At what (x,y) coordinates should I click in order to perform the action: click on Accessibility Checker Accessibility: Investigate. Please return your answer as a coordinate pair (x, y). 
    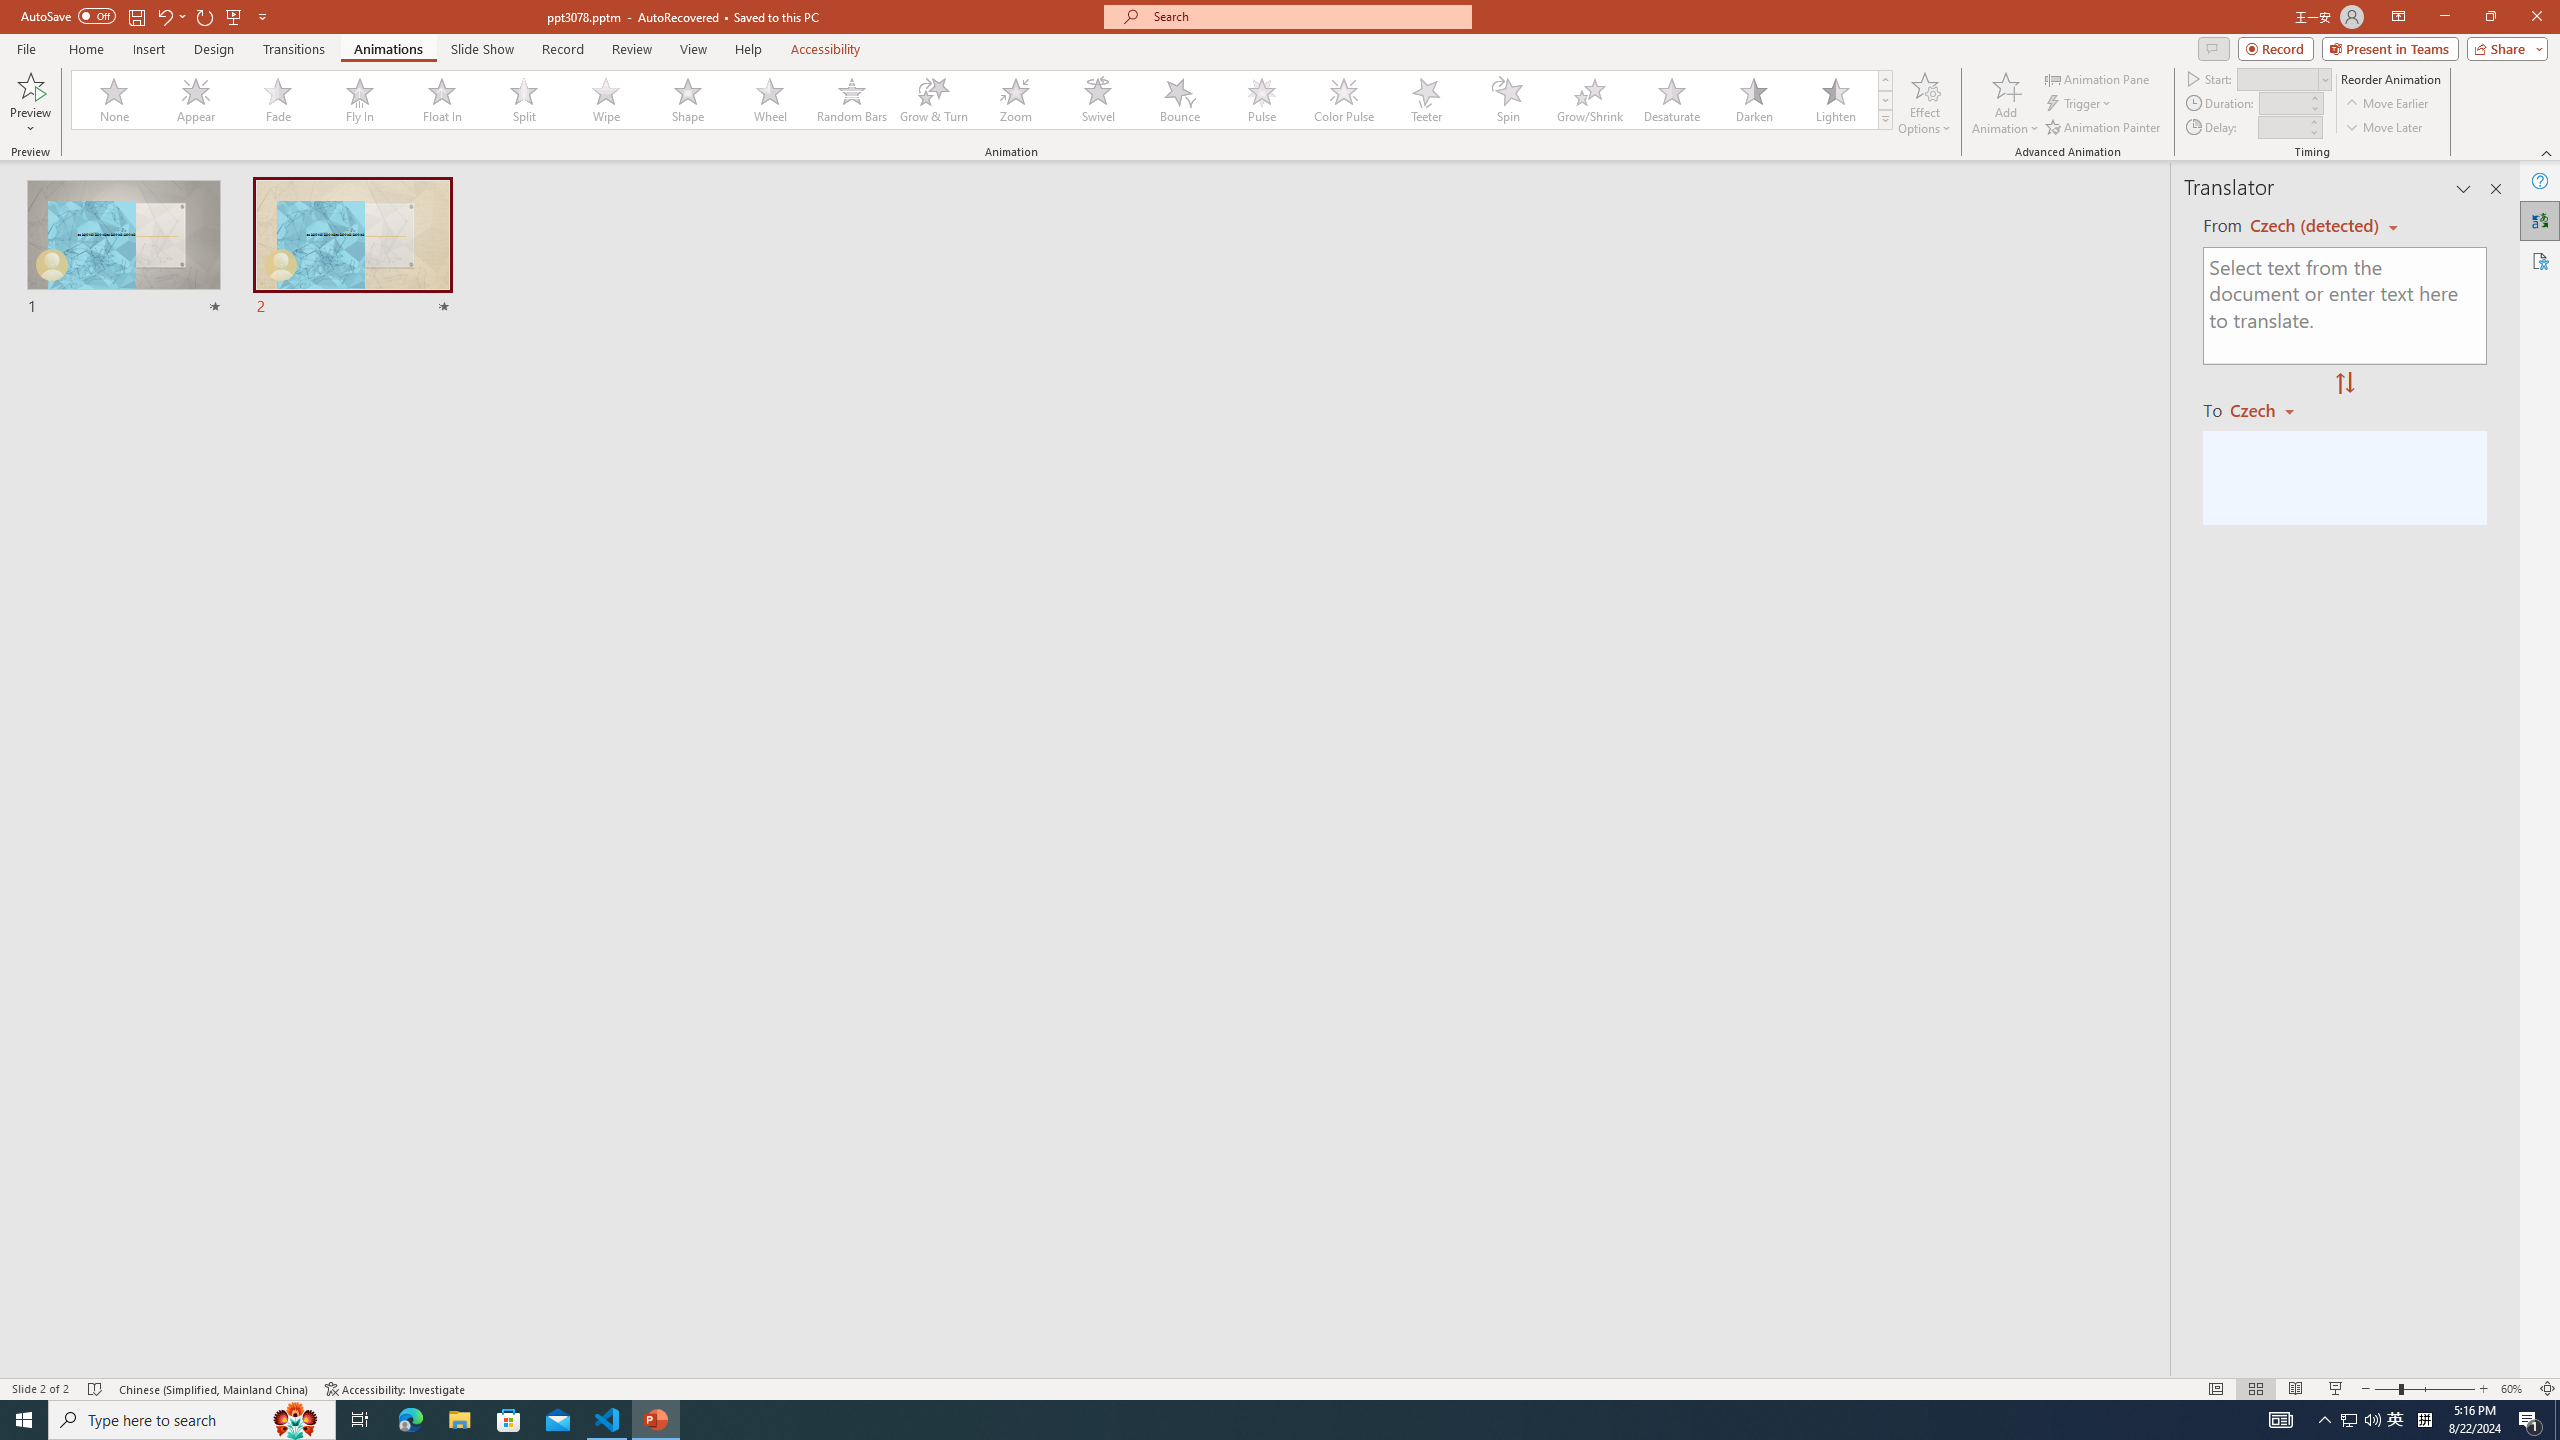
    Looking at the image, I should click on (395, 1389).